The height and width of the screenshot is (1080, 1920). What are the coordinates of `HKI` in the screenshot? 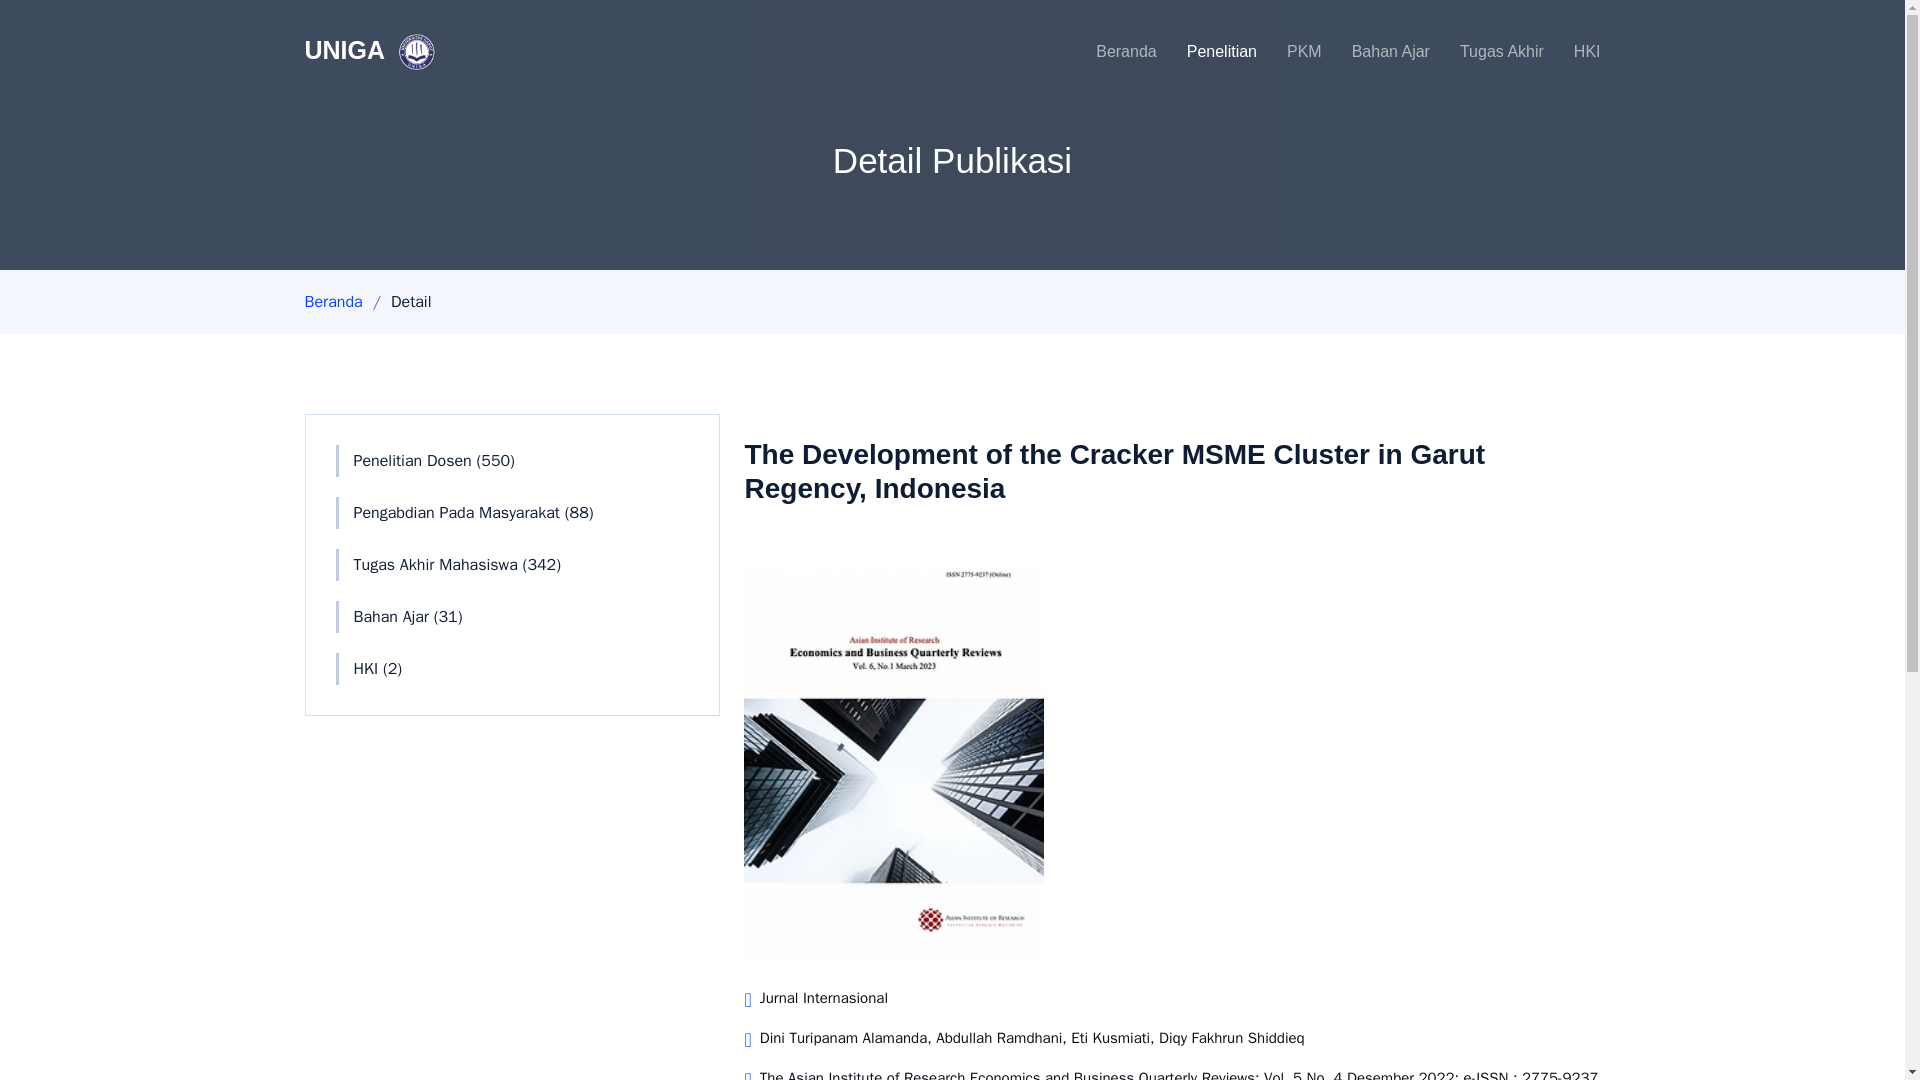 It's located at (1572, 52).